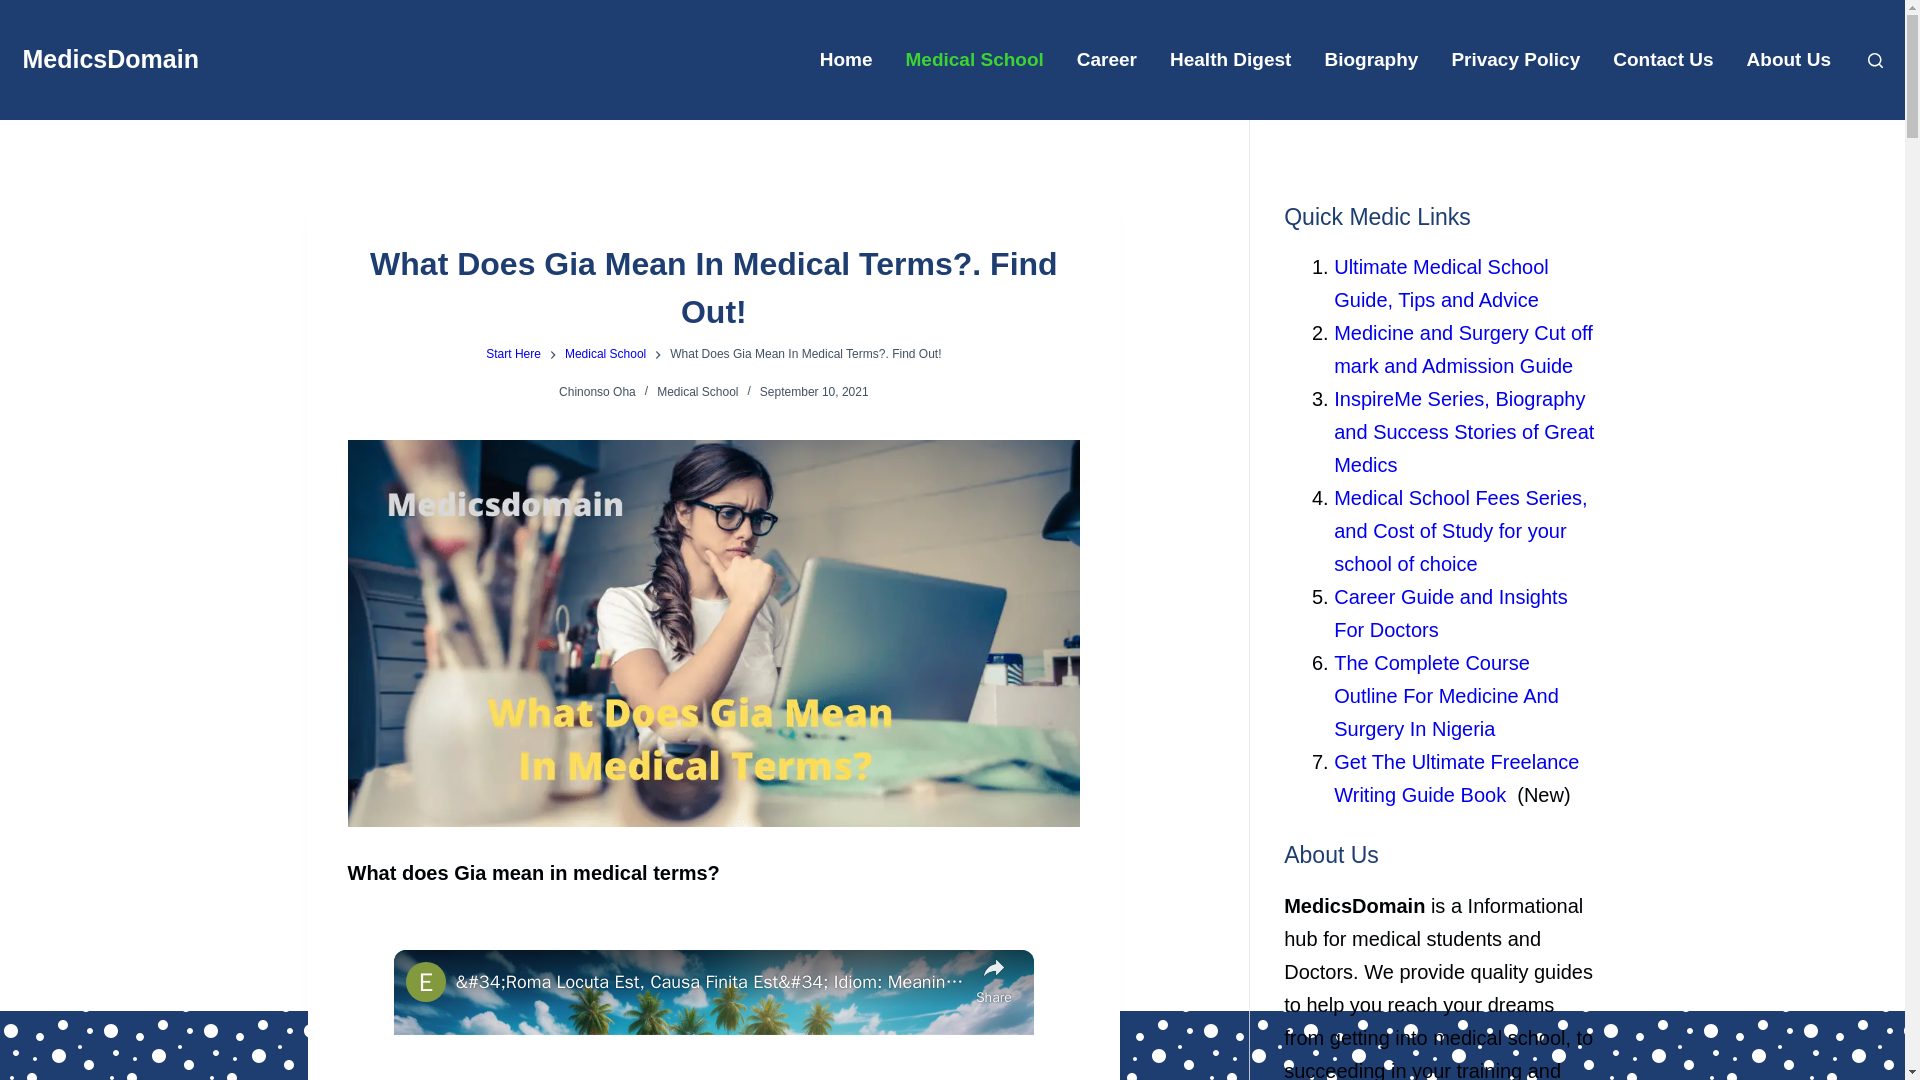  What do you see at coordinates (1663, 60) in the screenshot?
I see `Contact Us` at bounding box center [1663, 60].